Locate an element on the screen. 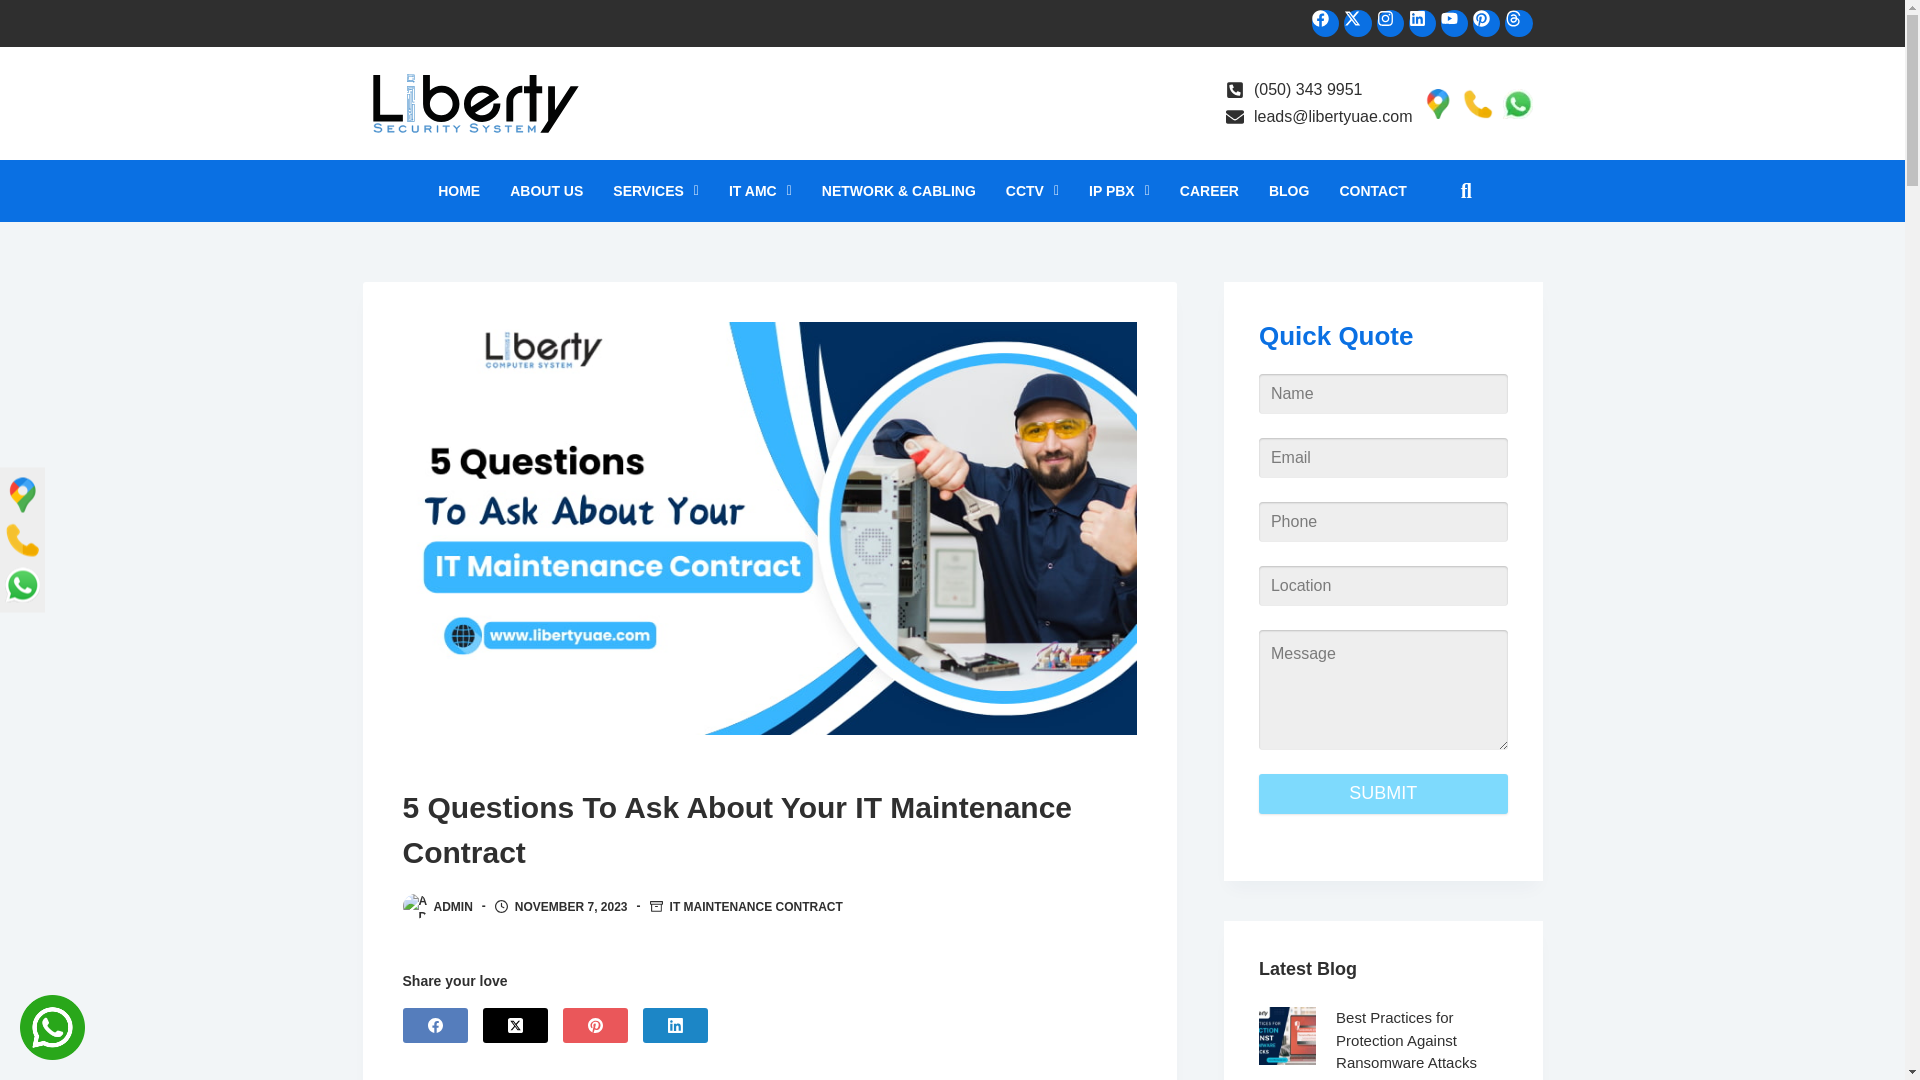 This screenshot has height=1080, width=1920. map-marker is located at coordinates (1436, 103).